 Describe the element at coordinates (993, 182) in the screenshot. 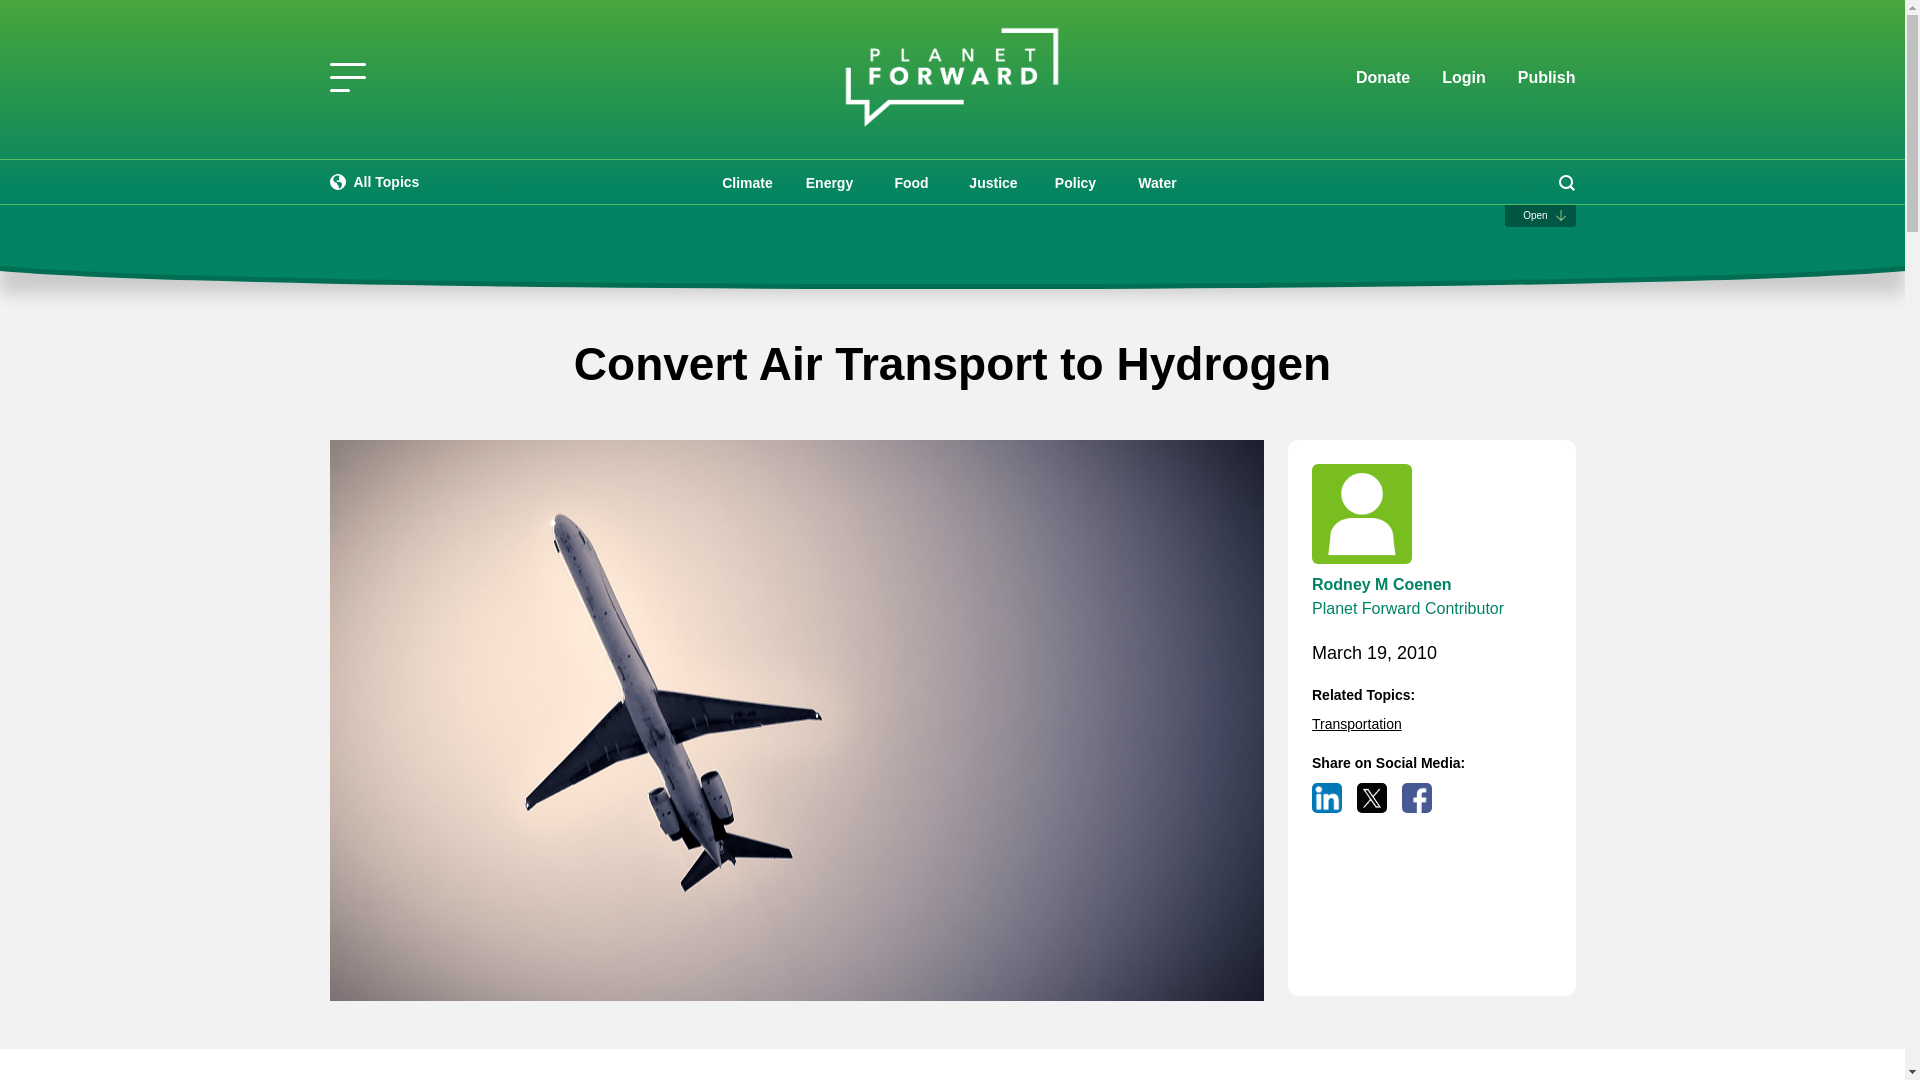

I see `Justice` at that location.